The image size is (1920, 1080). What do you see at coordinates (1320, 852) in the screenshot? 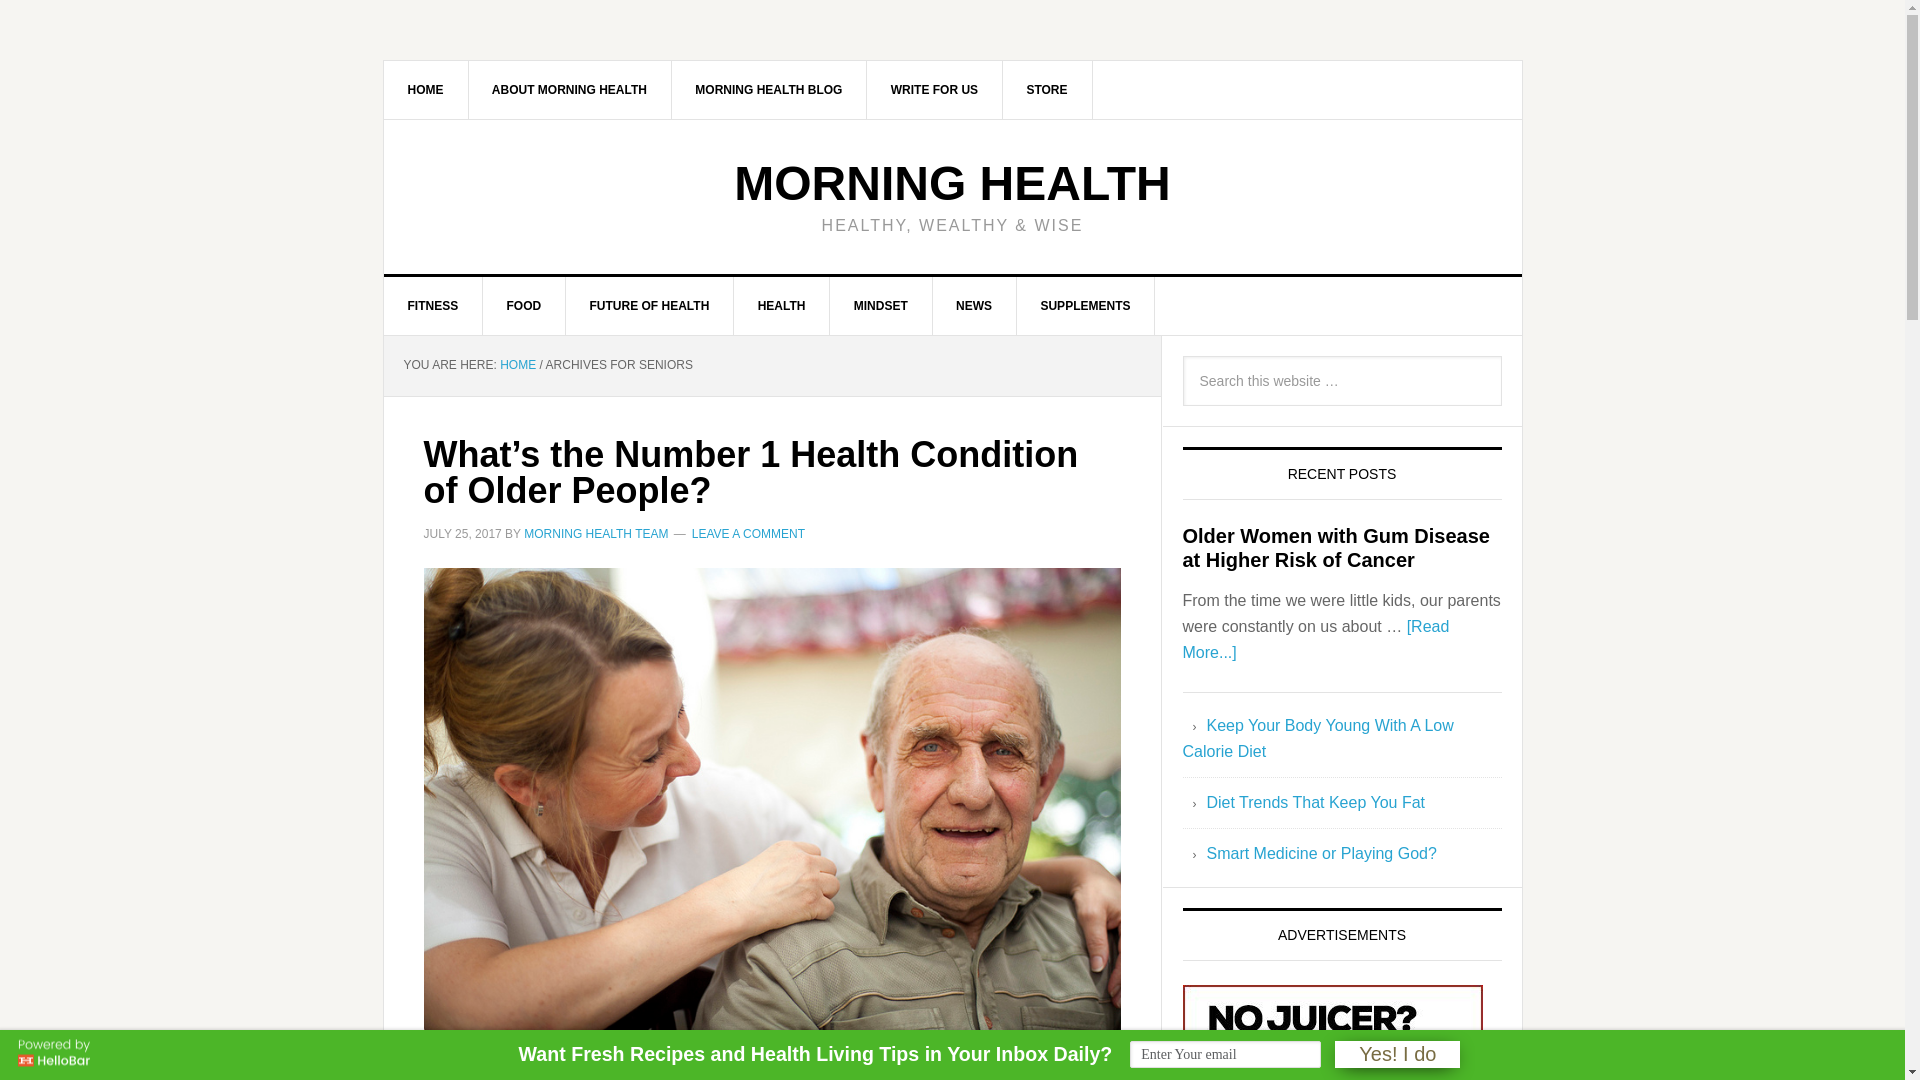
I see `Smart Medicine or Playing God?` at bounding box center [1320, 852].